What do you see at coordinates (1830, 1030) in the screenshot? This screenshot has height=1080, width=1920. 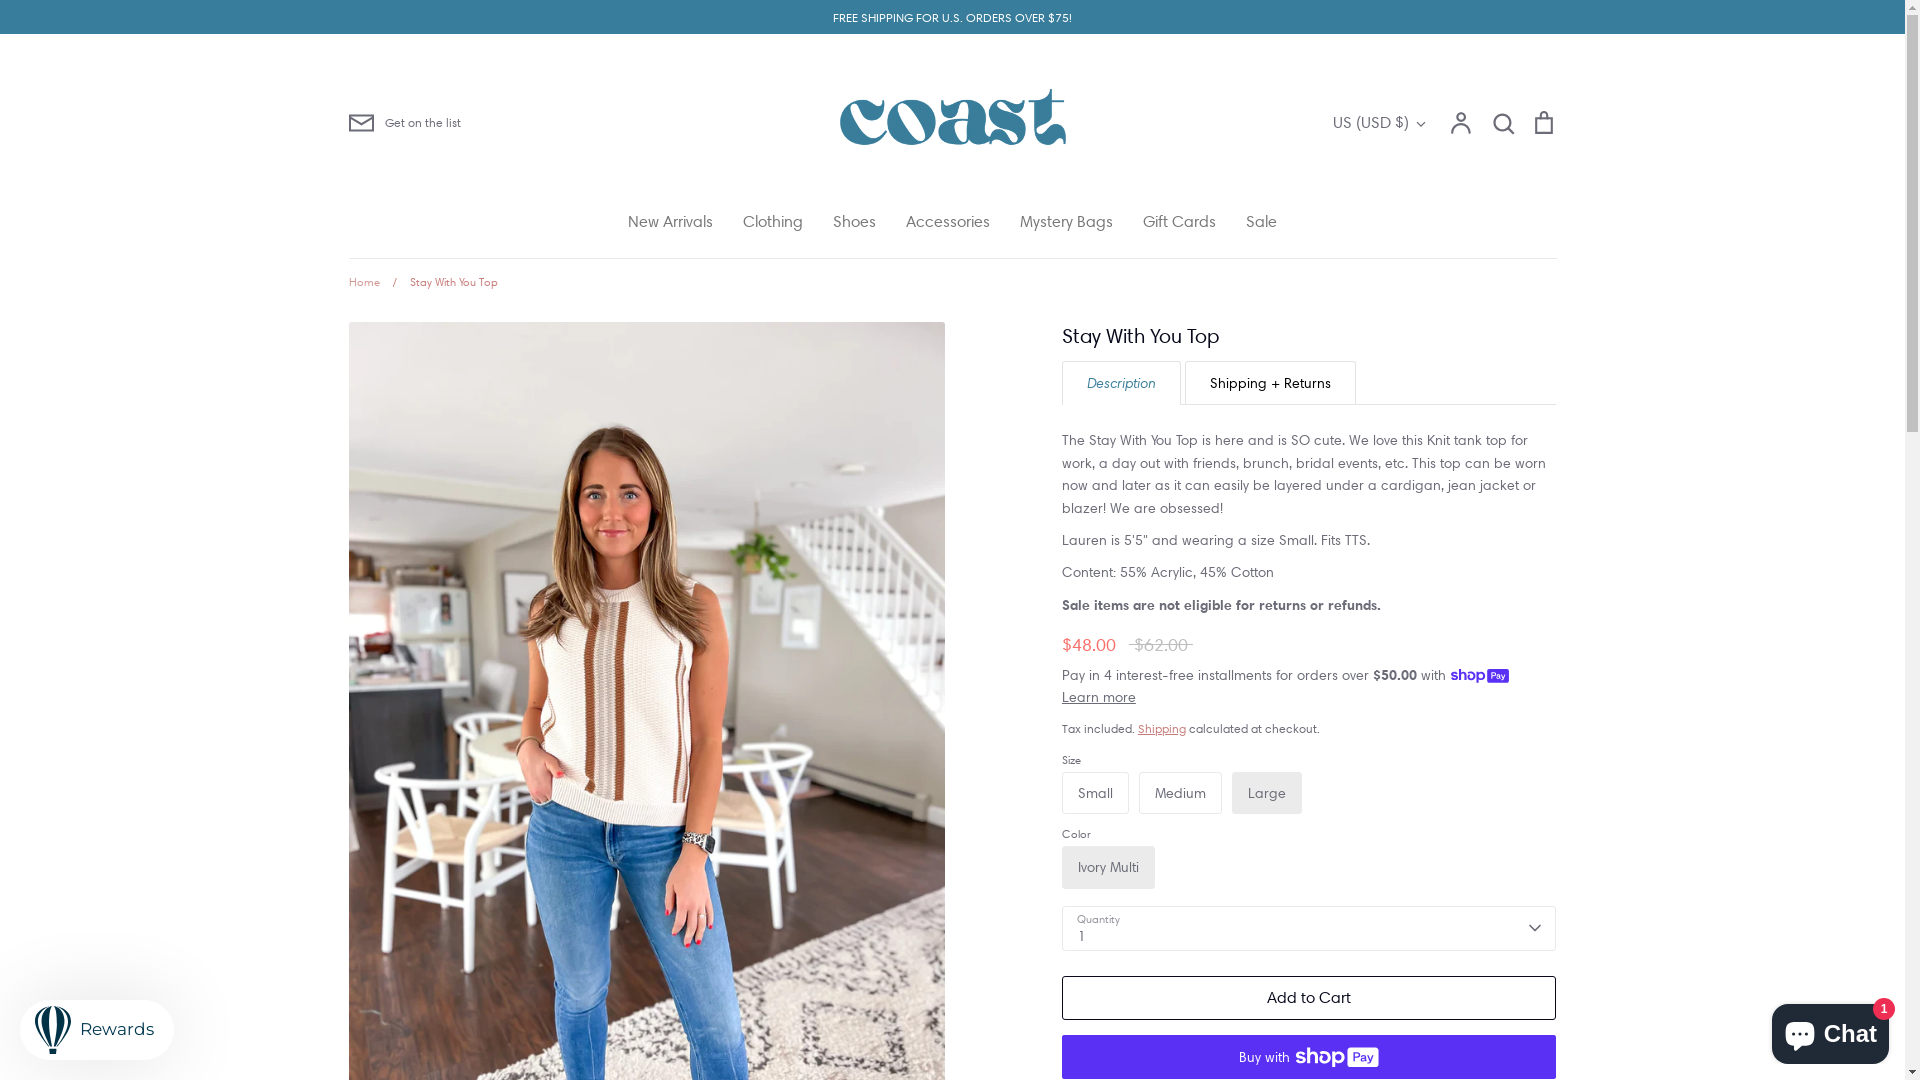 I see `Shopify online store chat` at bounding box center [1830, 1030].